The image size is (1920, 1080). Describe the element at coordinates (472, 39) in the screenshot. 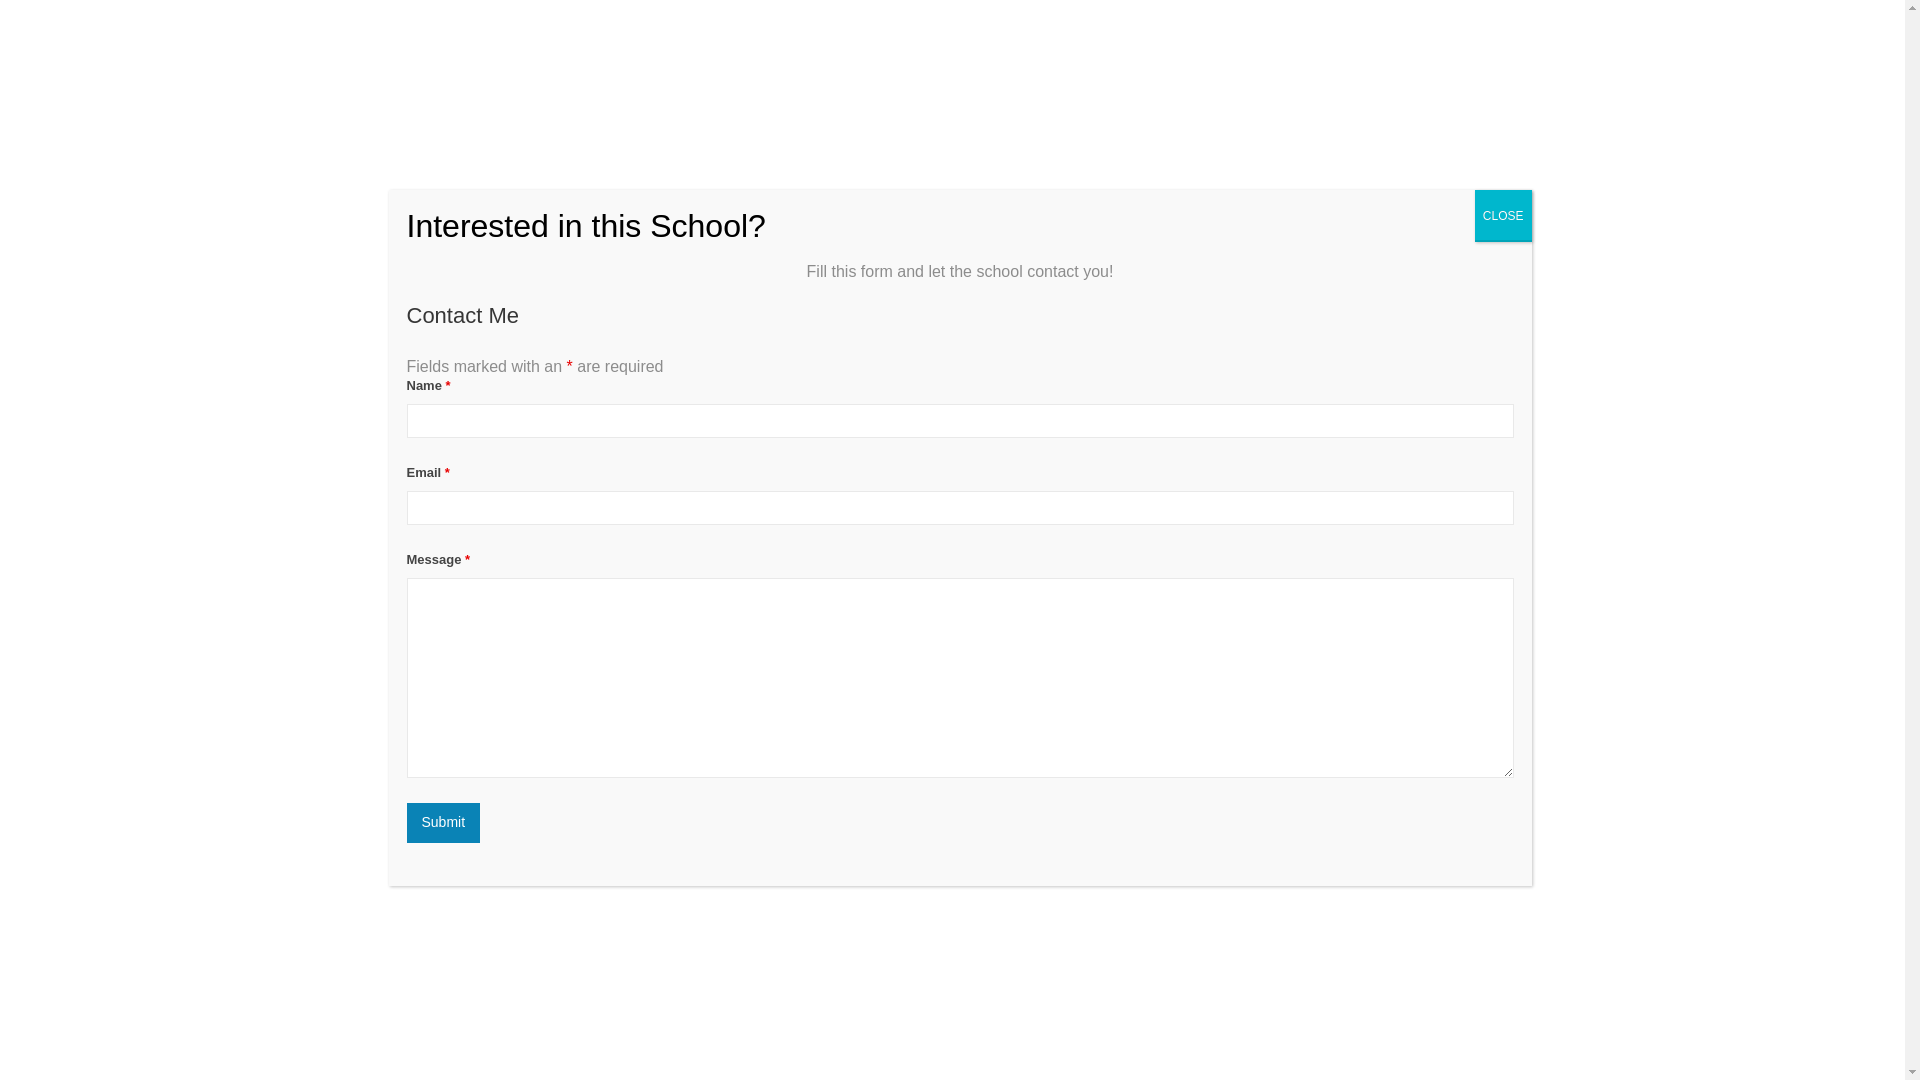

I see `MBA Reviews` at that location.